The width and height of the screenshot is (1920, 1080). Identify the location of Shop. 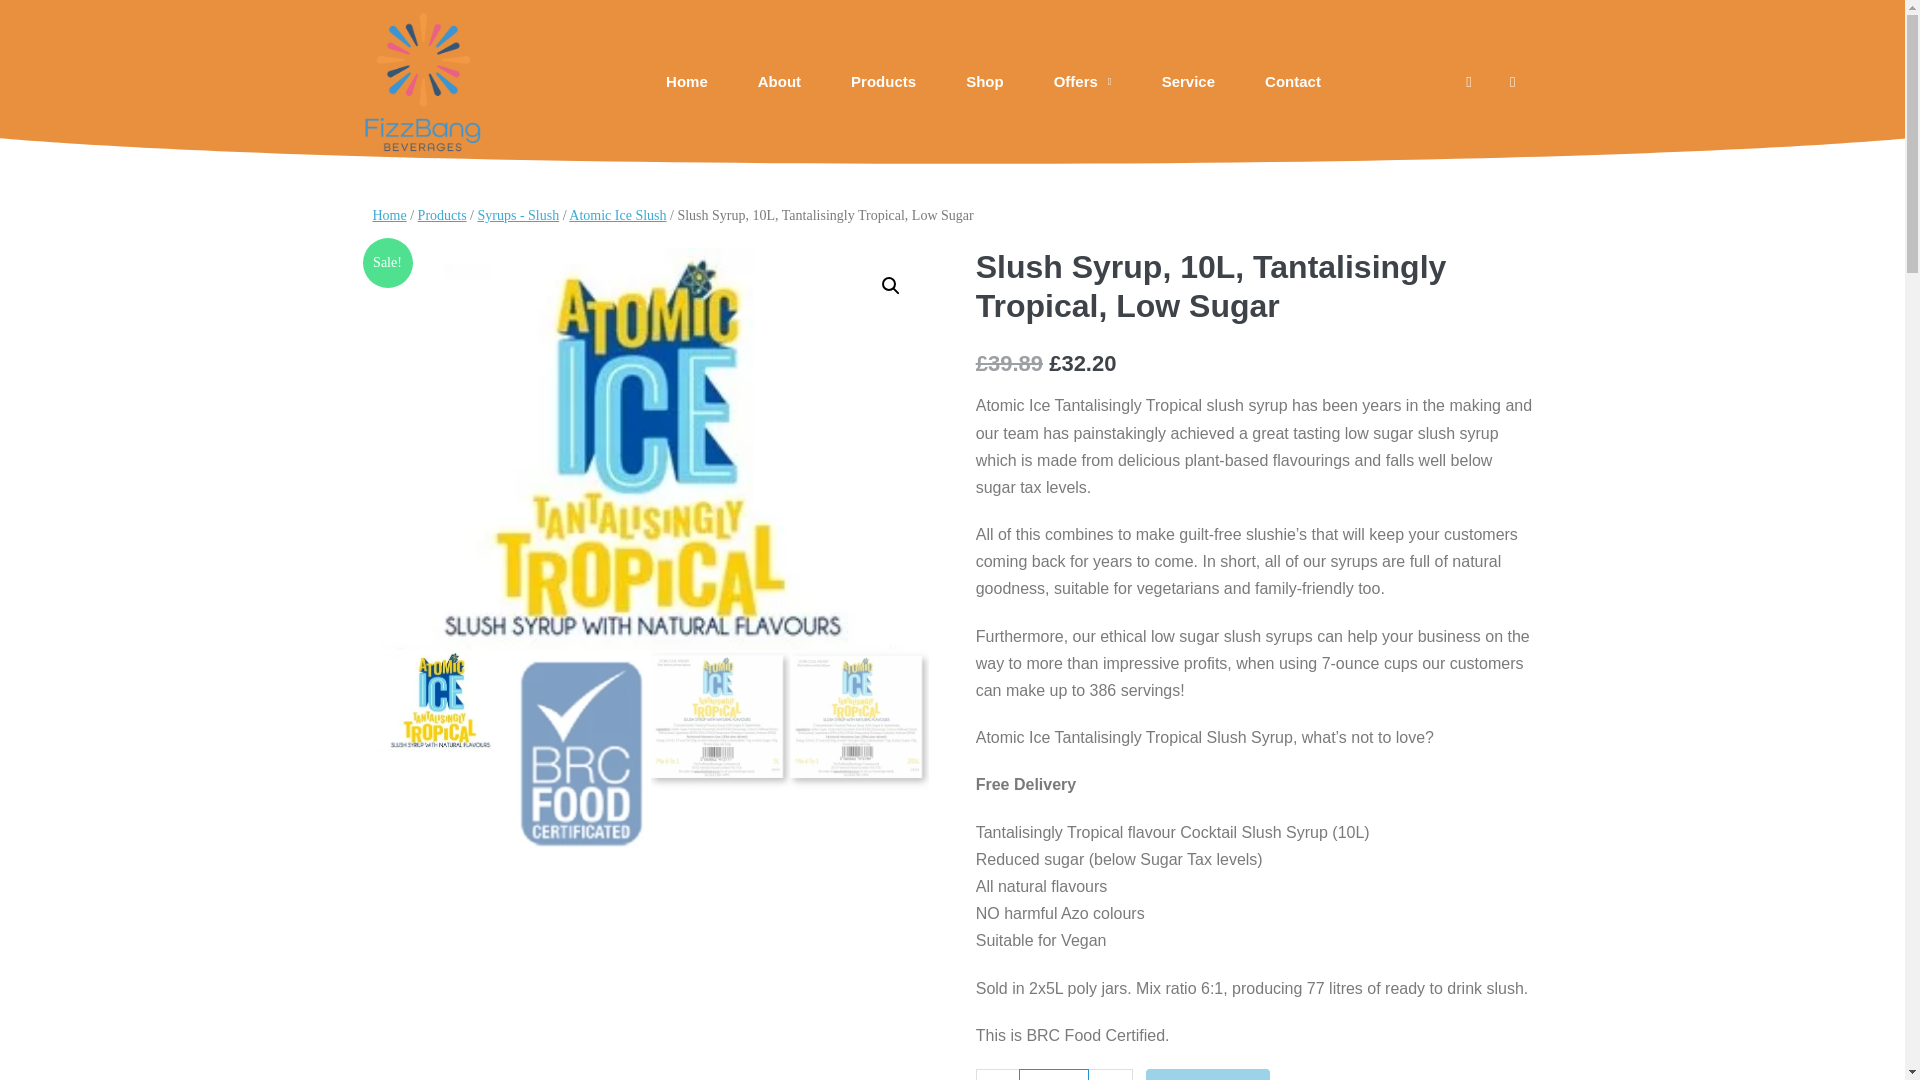
(984, 82).